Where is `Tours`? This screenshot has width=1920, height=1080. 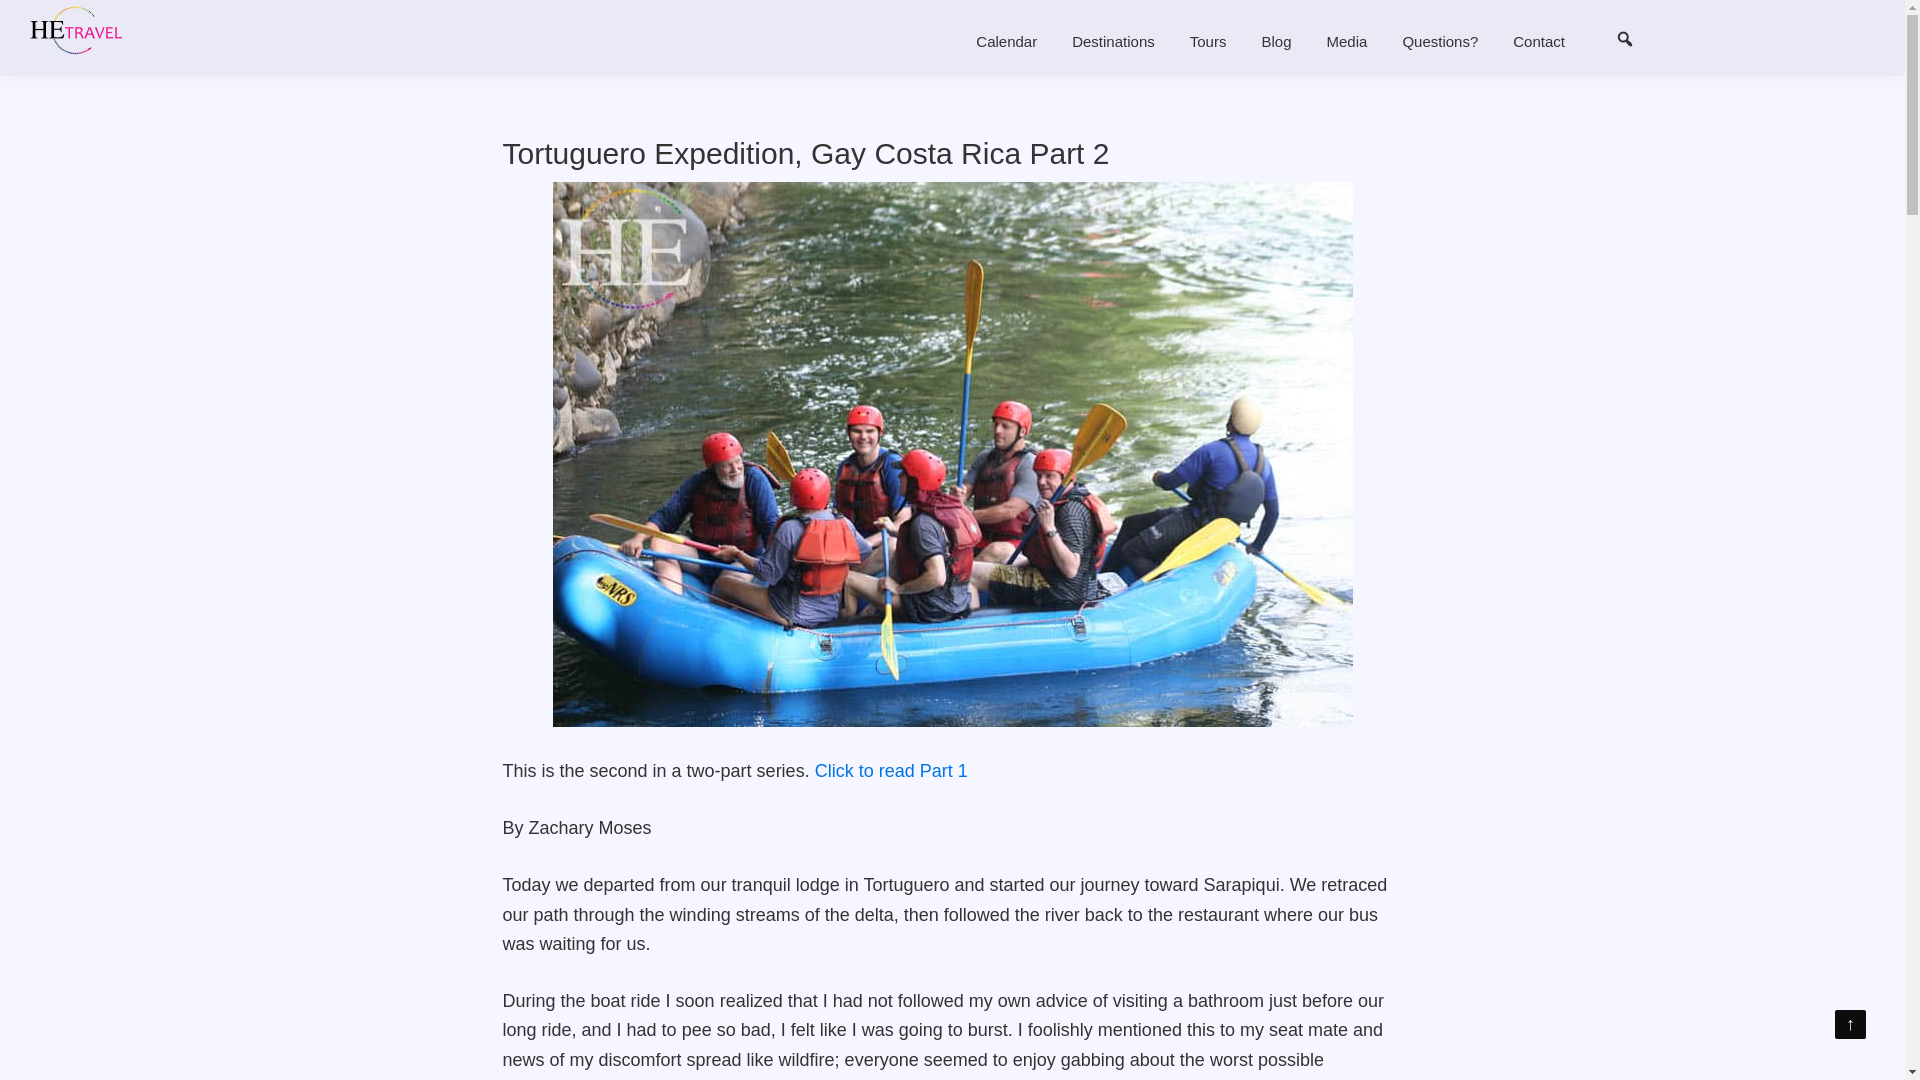
Tours is located at coordinates (1208, 40).